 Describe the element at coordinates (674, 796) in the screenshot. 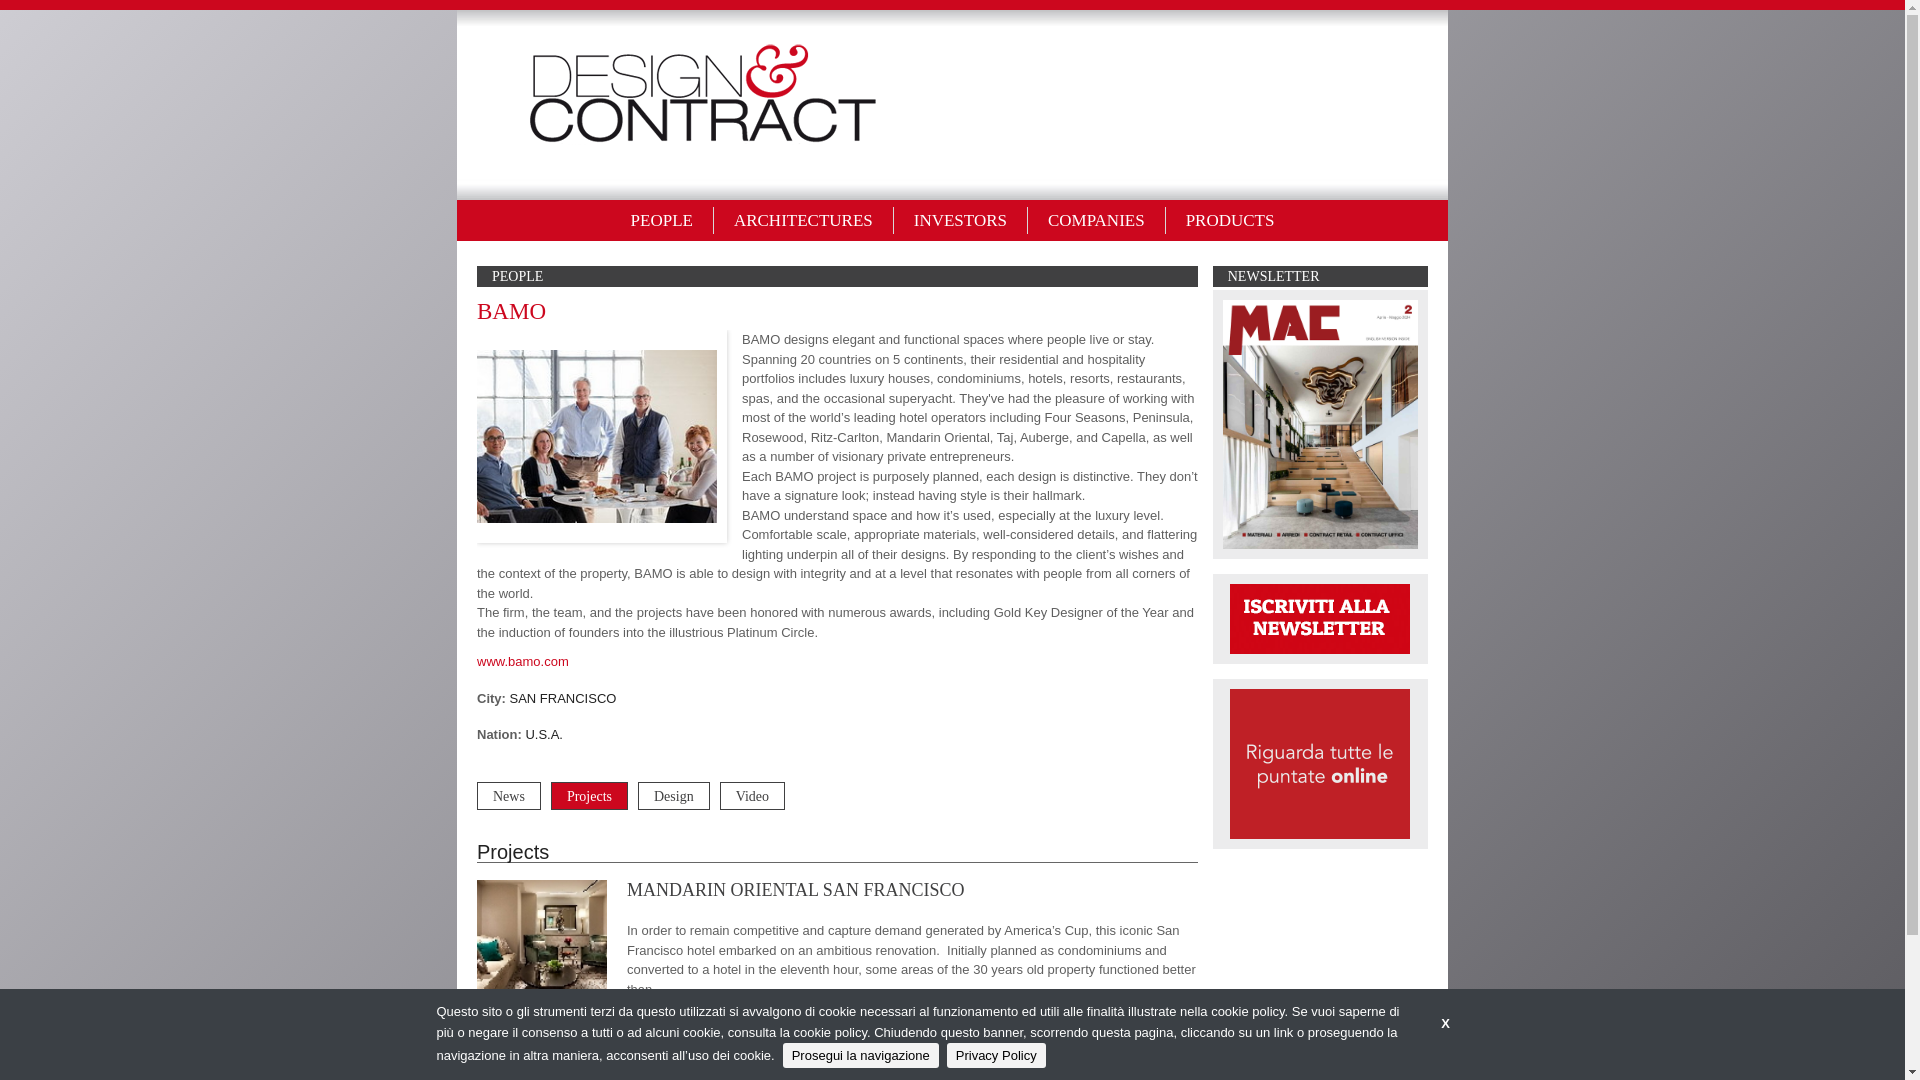

I see `Design` at that location.